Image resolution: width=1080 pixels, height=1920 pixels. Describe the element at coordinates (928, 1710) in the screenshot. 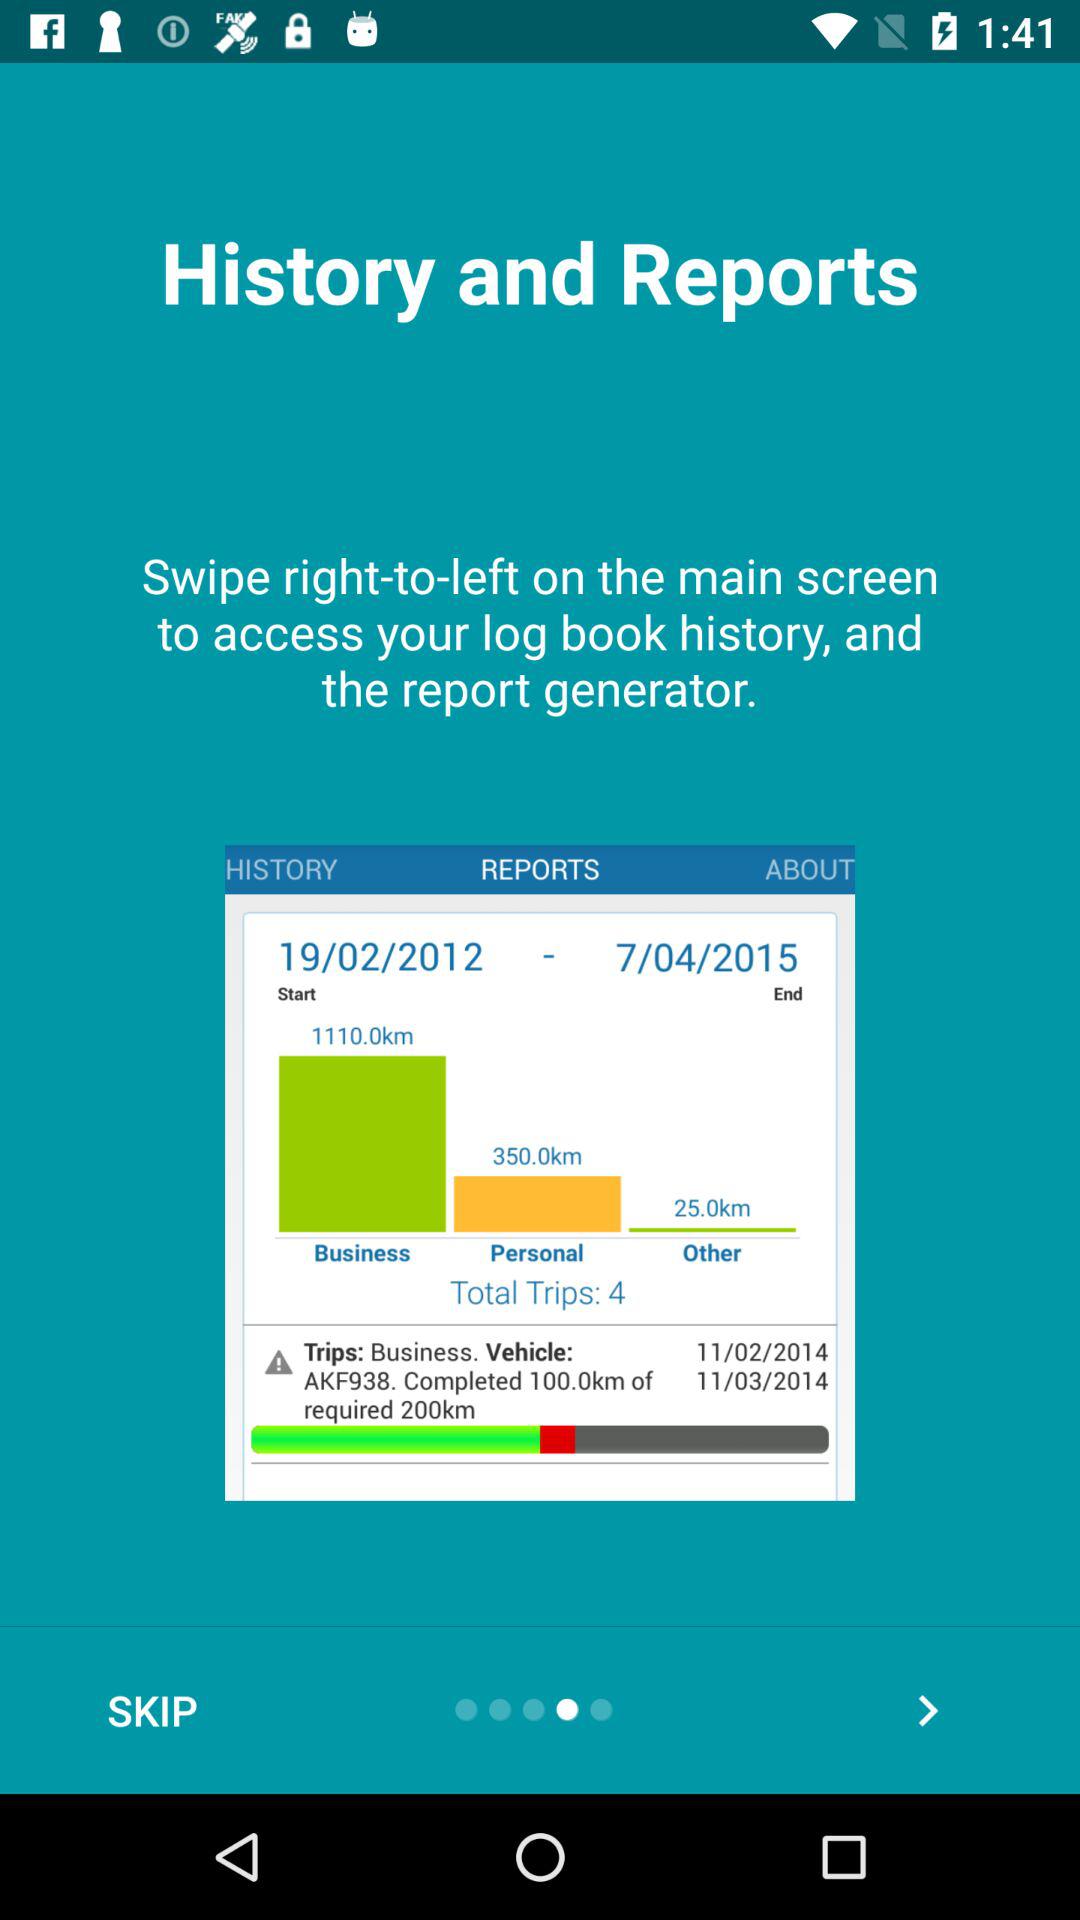

I see `go to next page` at that location.